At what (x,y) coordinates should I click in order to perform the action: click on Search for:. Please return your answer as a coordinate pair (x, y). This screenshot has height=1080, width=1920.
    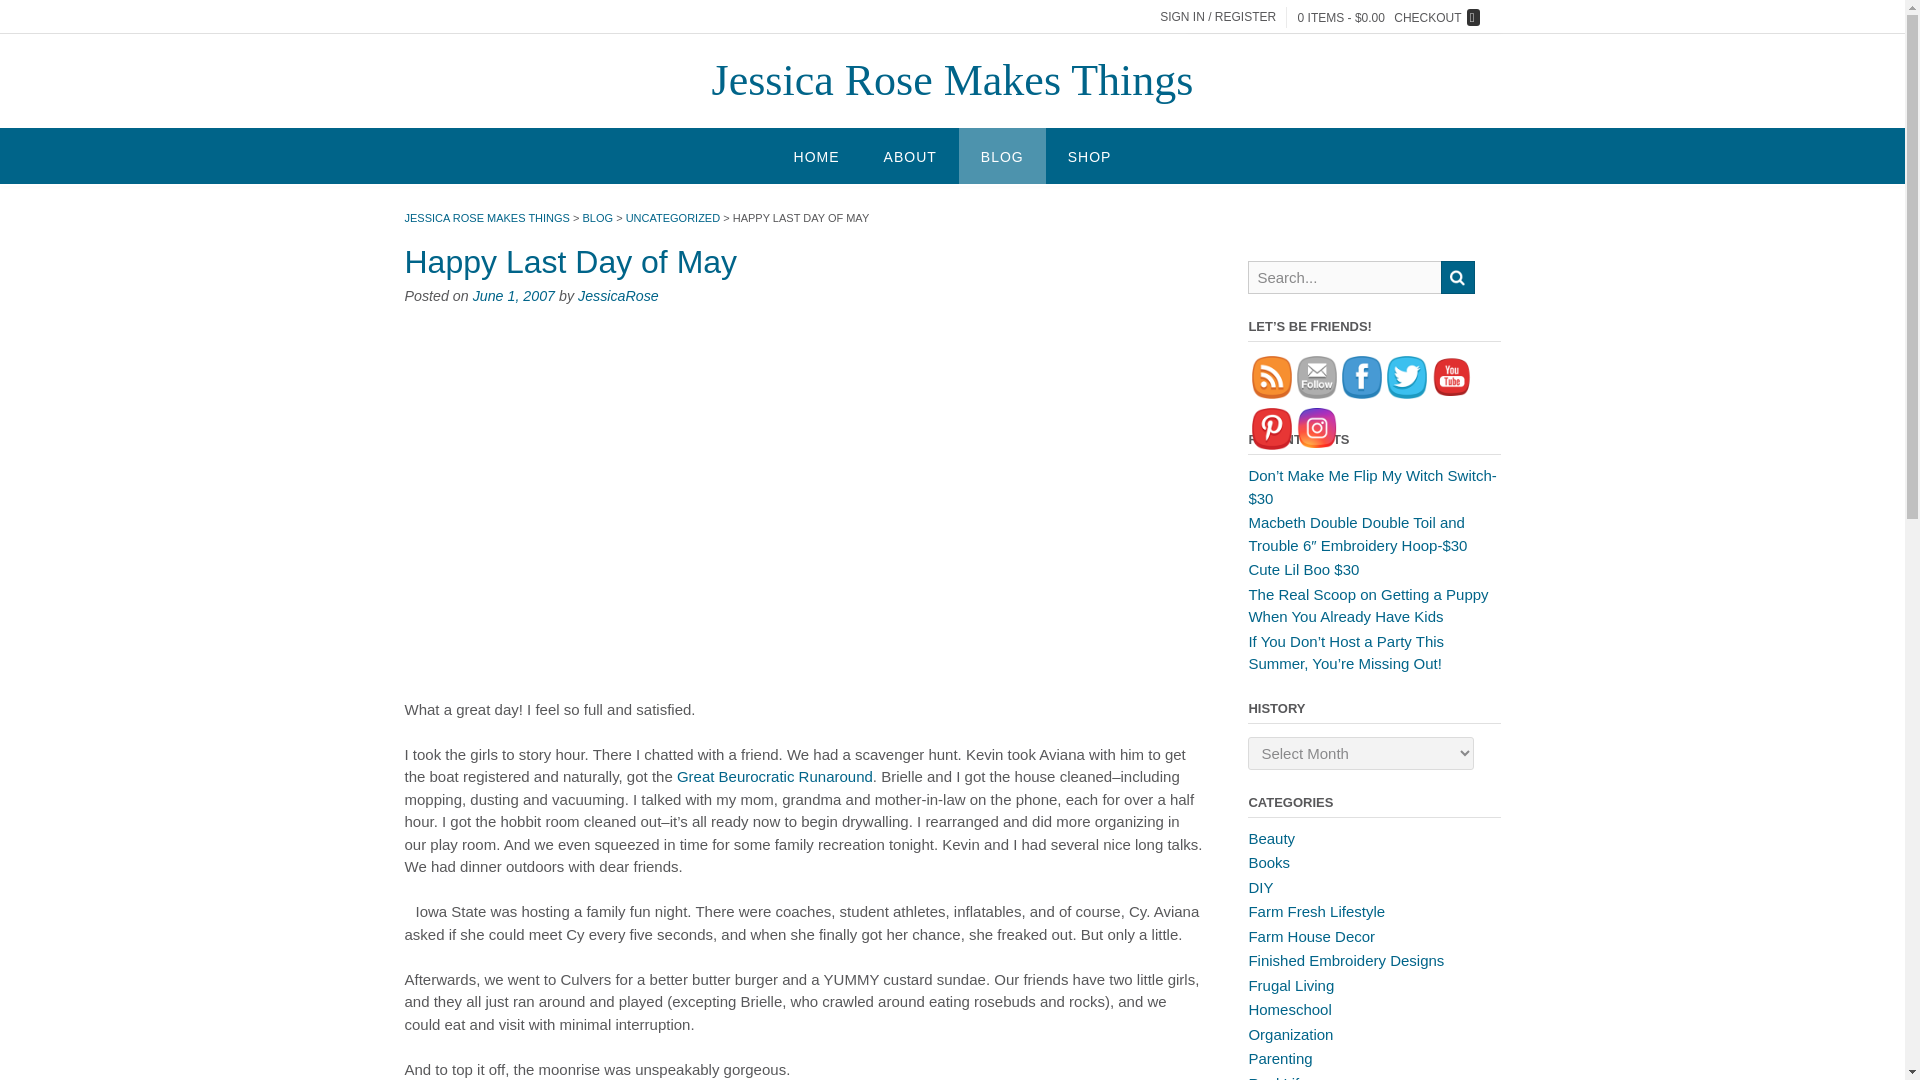
    Looking at the image, I should click on (1328, 12).